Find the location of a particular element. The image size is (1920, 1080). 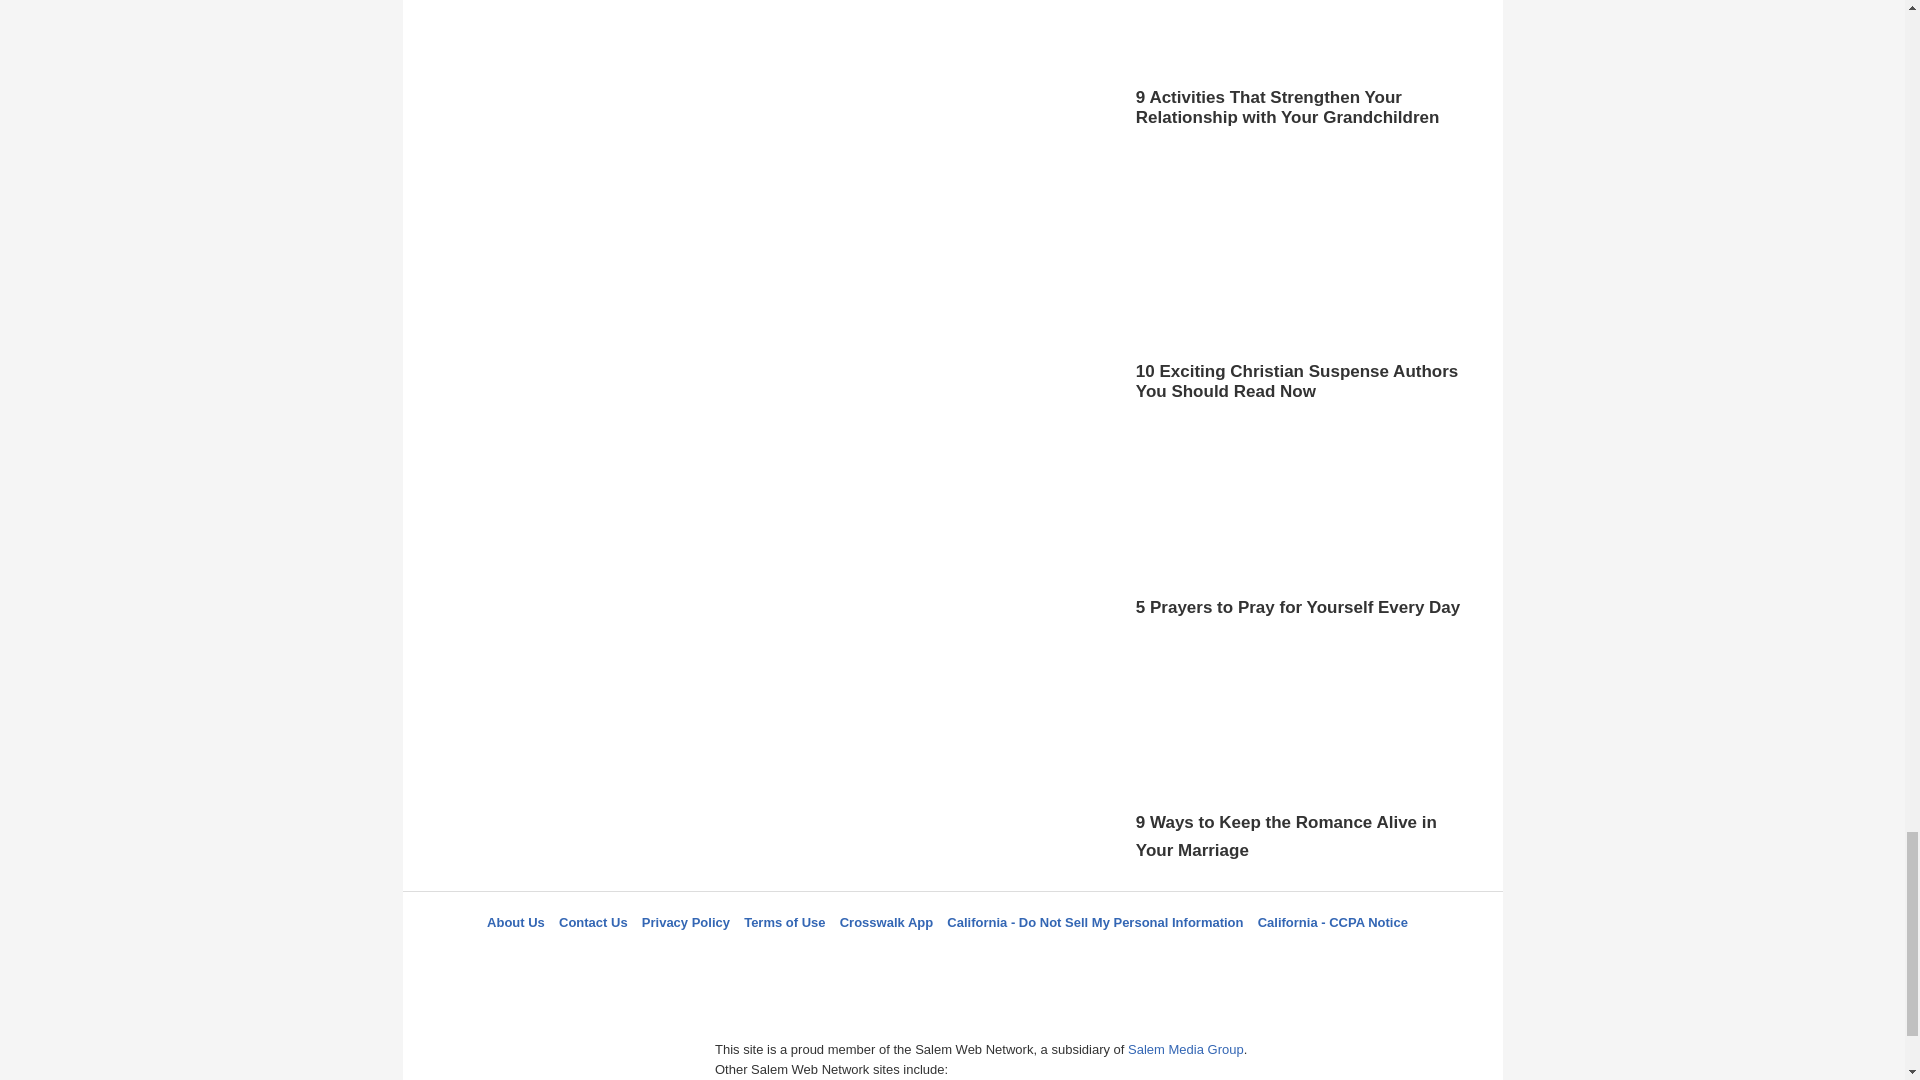

LifeAudio is located at coordinates (949, 958).